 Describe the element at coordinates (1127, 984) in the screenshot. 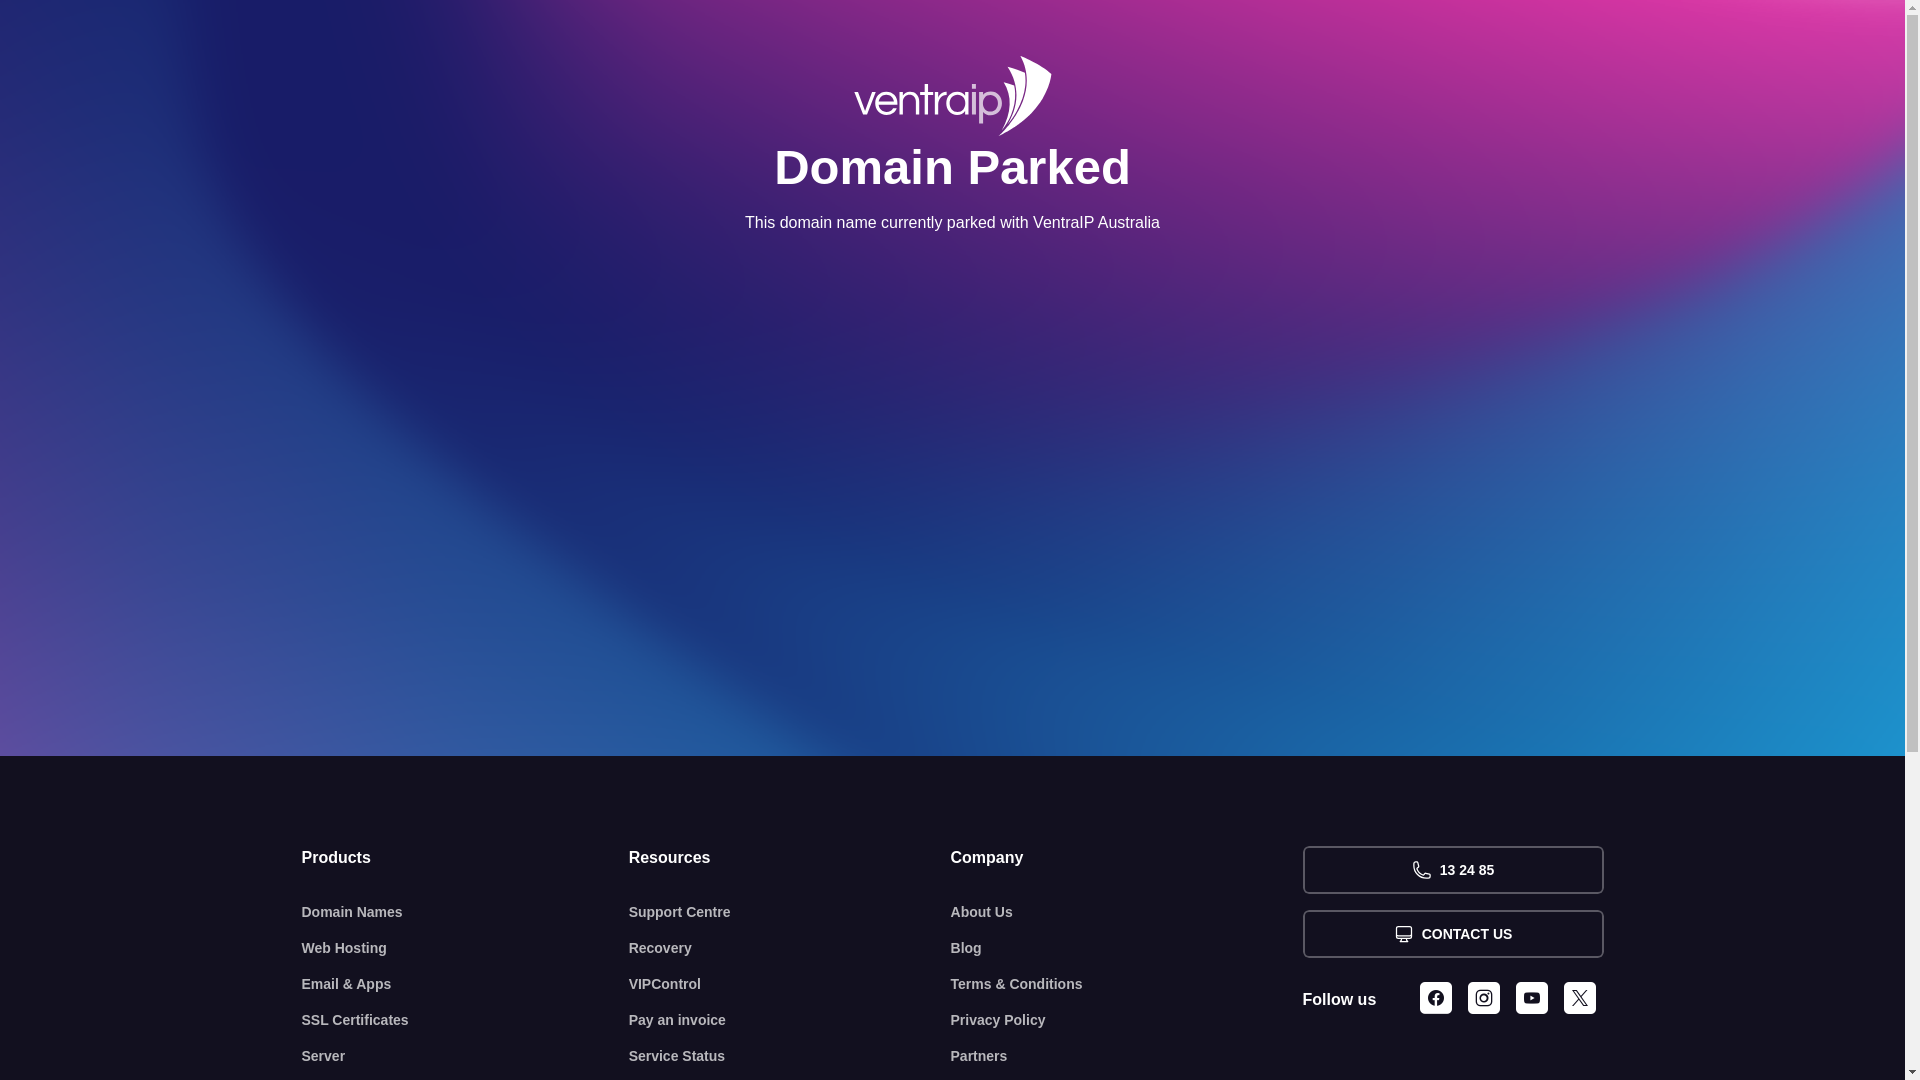

I see `Terms & Conditions` at that location.